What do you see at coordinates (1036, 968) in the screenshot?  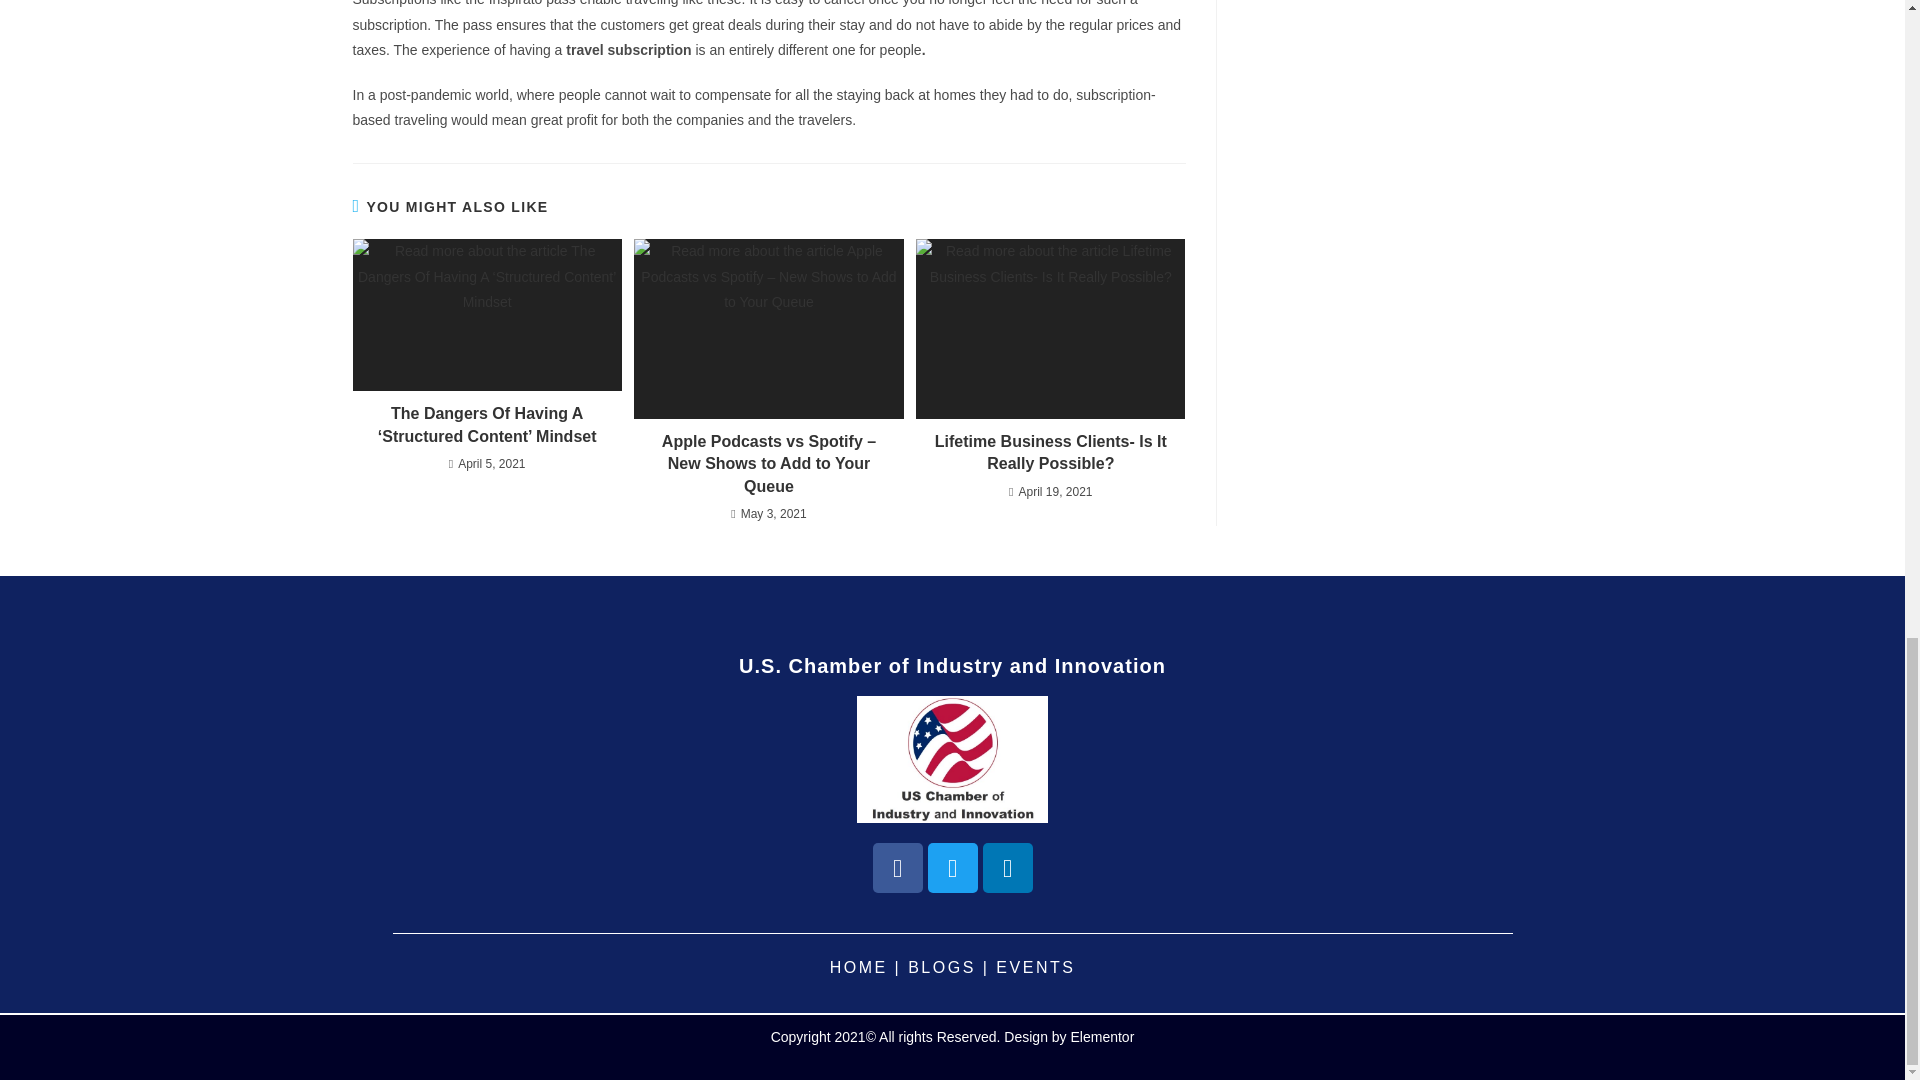 I see `EVENTS` at bounding box center [1036, 968].